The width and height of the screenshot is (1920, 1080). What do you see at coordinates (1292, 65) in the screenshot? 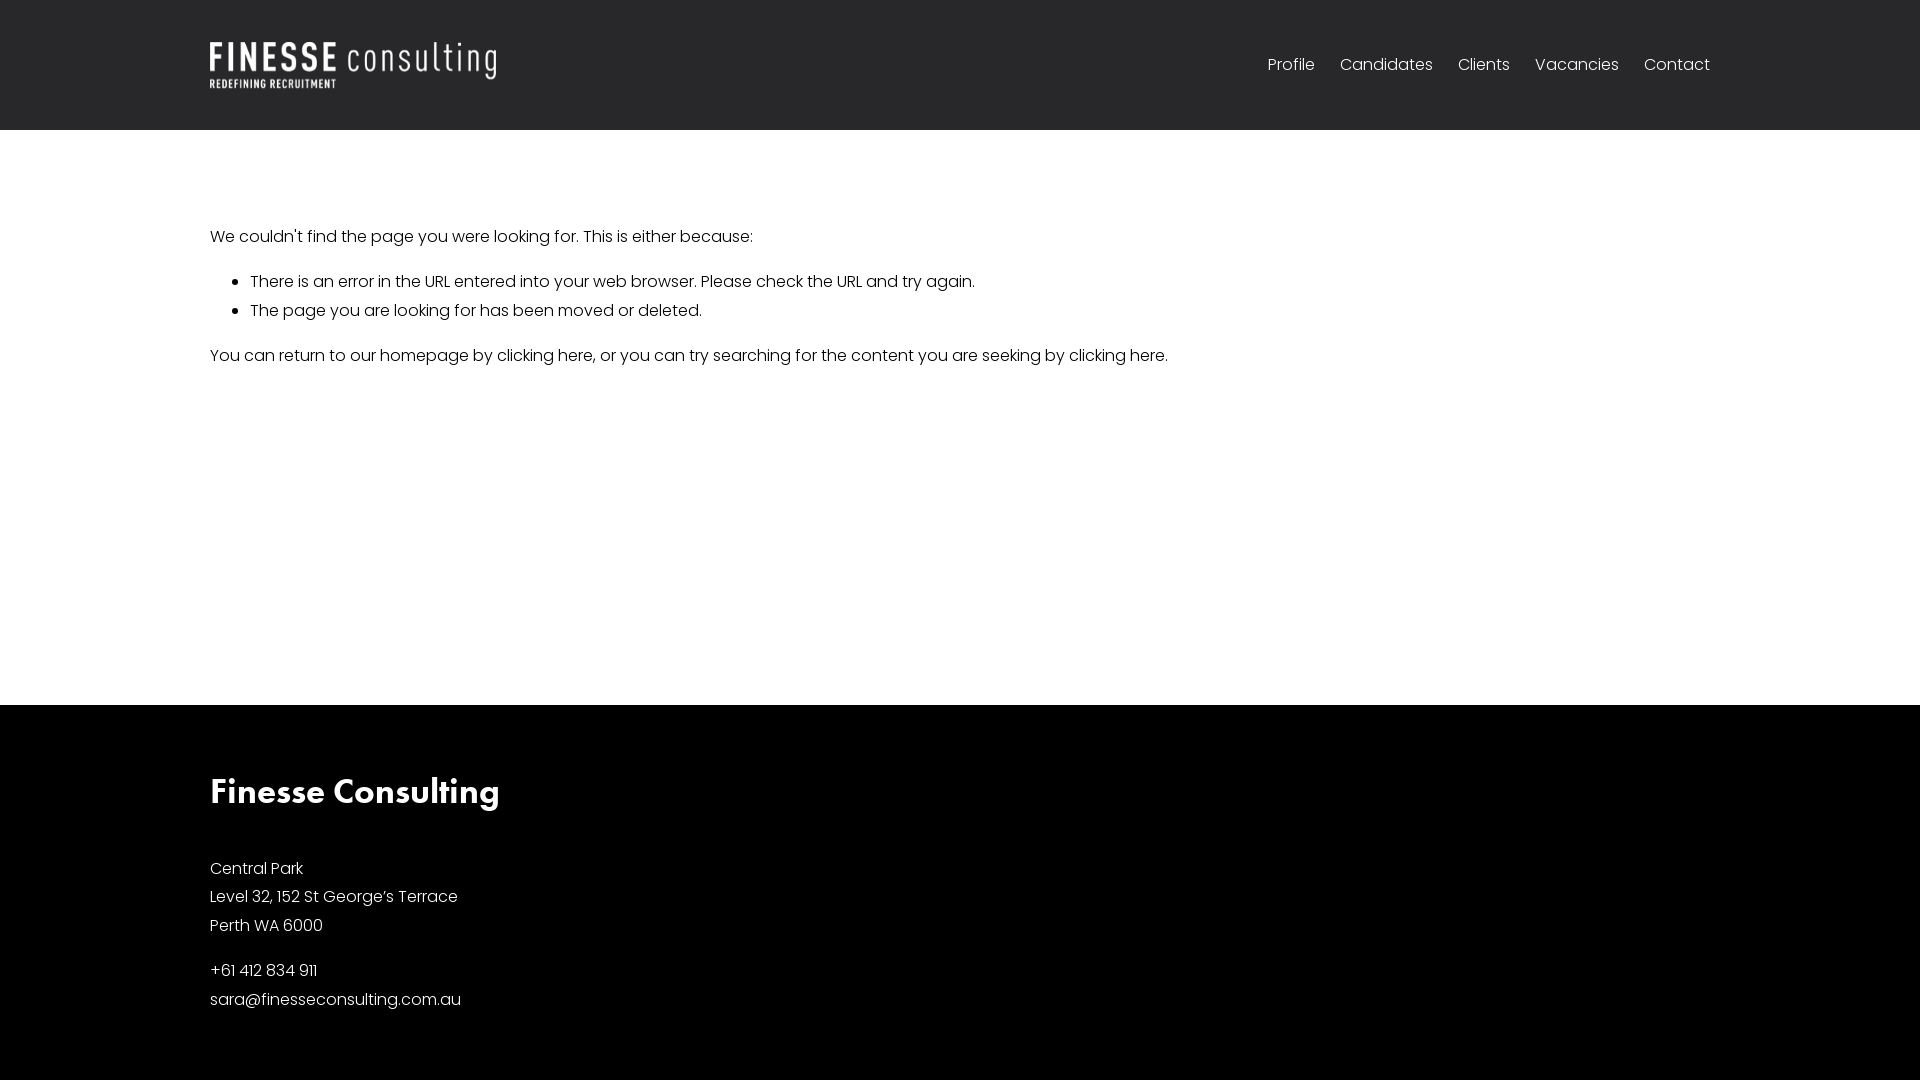
I see `Profile` at bounding box center [1292, 65].